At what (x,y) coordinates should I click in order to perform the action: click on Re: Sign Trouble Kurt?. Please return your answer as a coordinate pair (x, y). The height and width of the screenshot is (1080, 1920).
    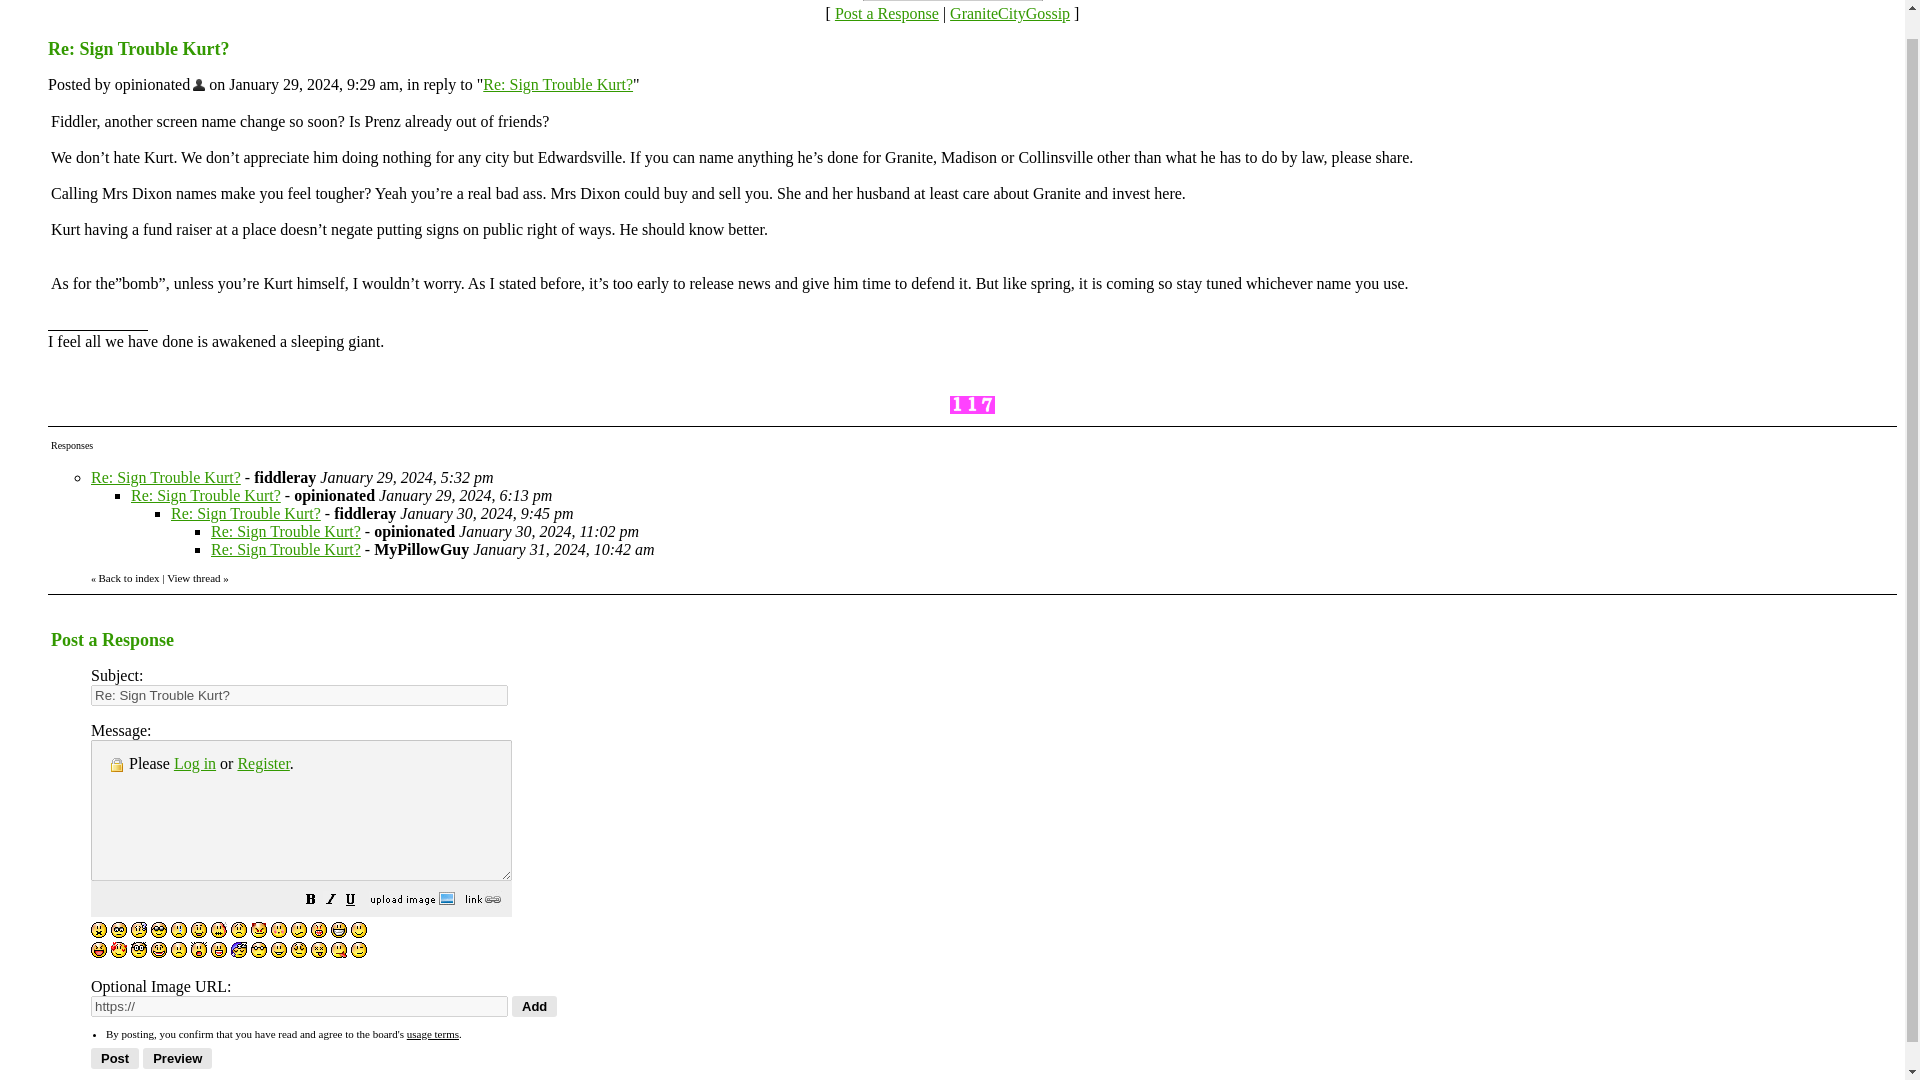
    Looking at the image, I should click on (166, 477).